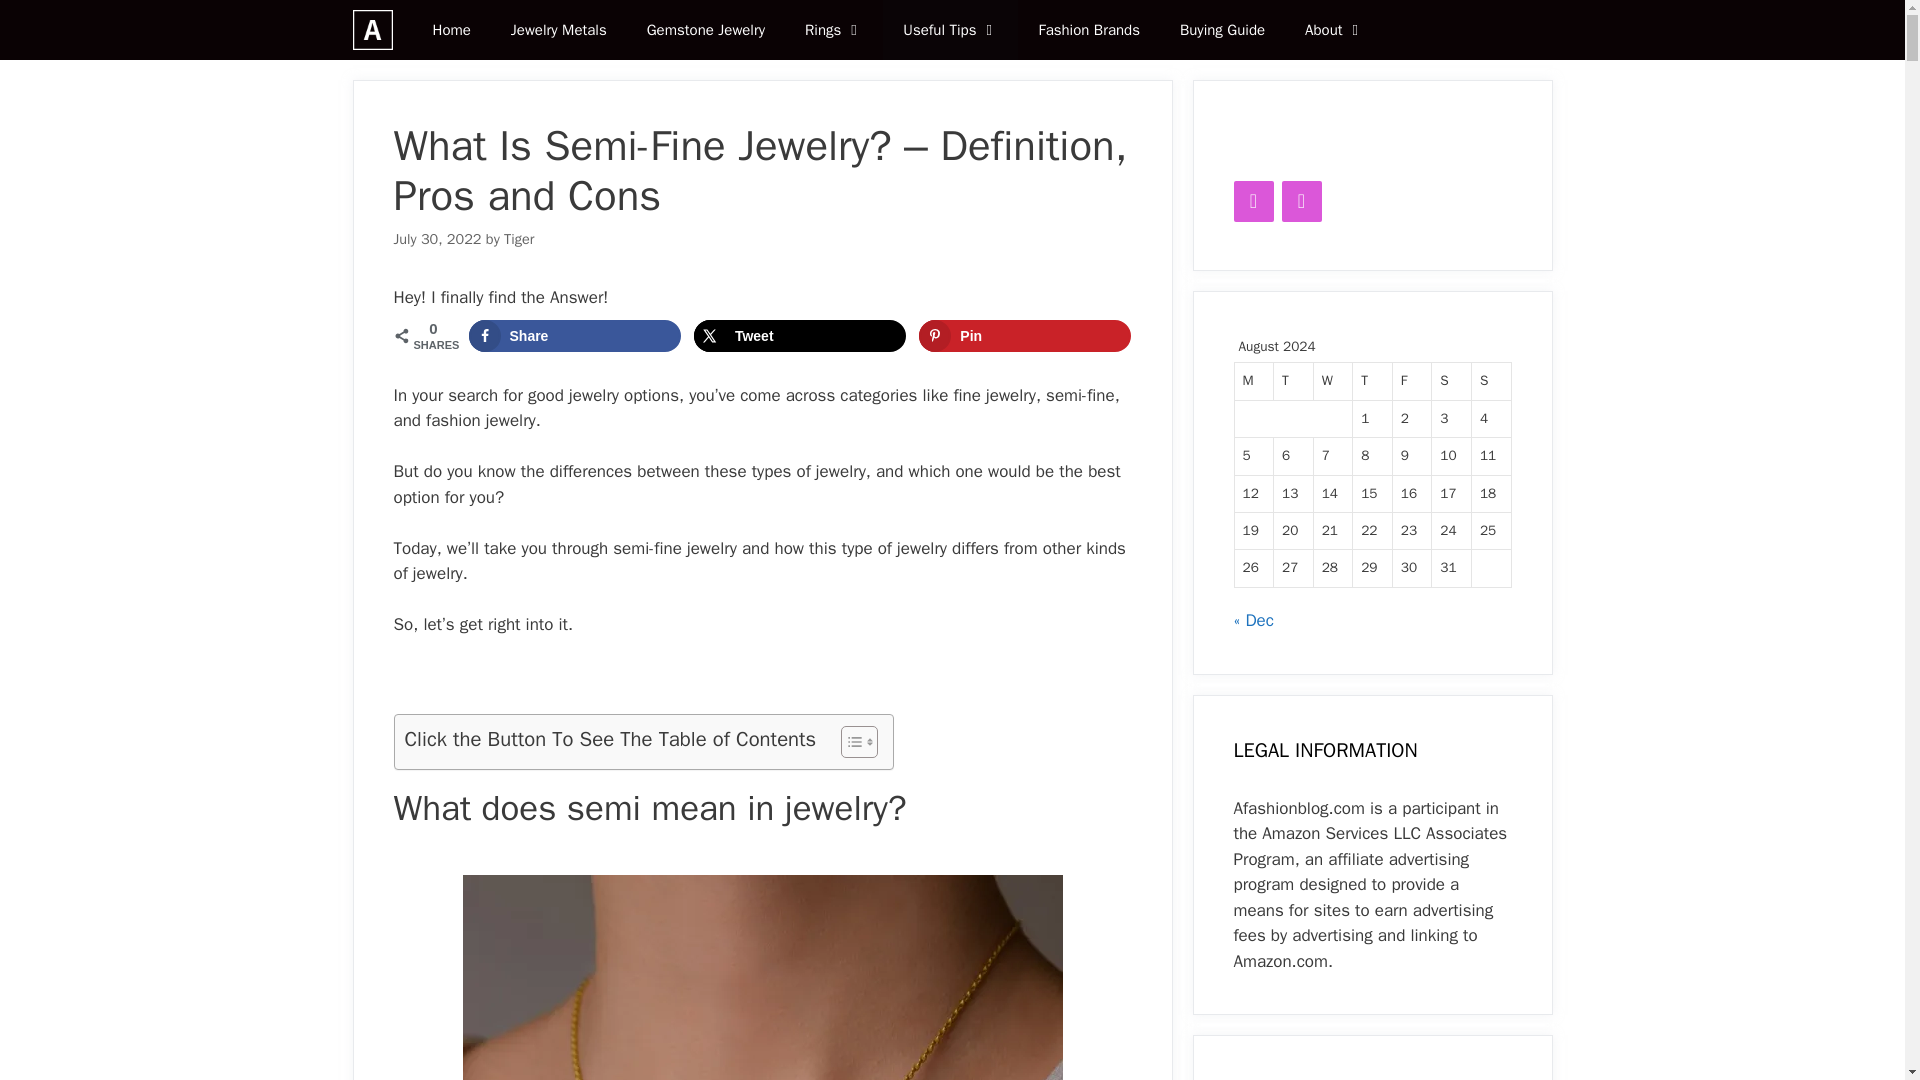 The image size is (1920, 1080). I want to click on Share on Facebook, so click(574, 336).